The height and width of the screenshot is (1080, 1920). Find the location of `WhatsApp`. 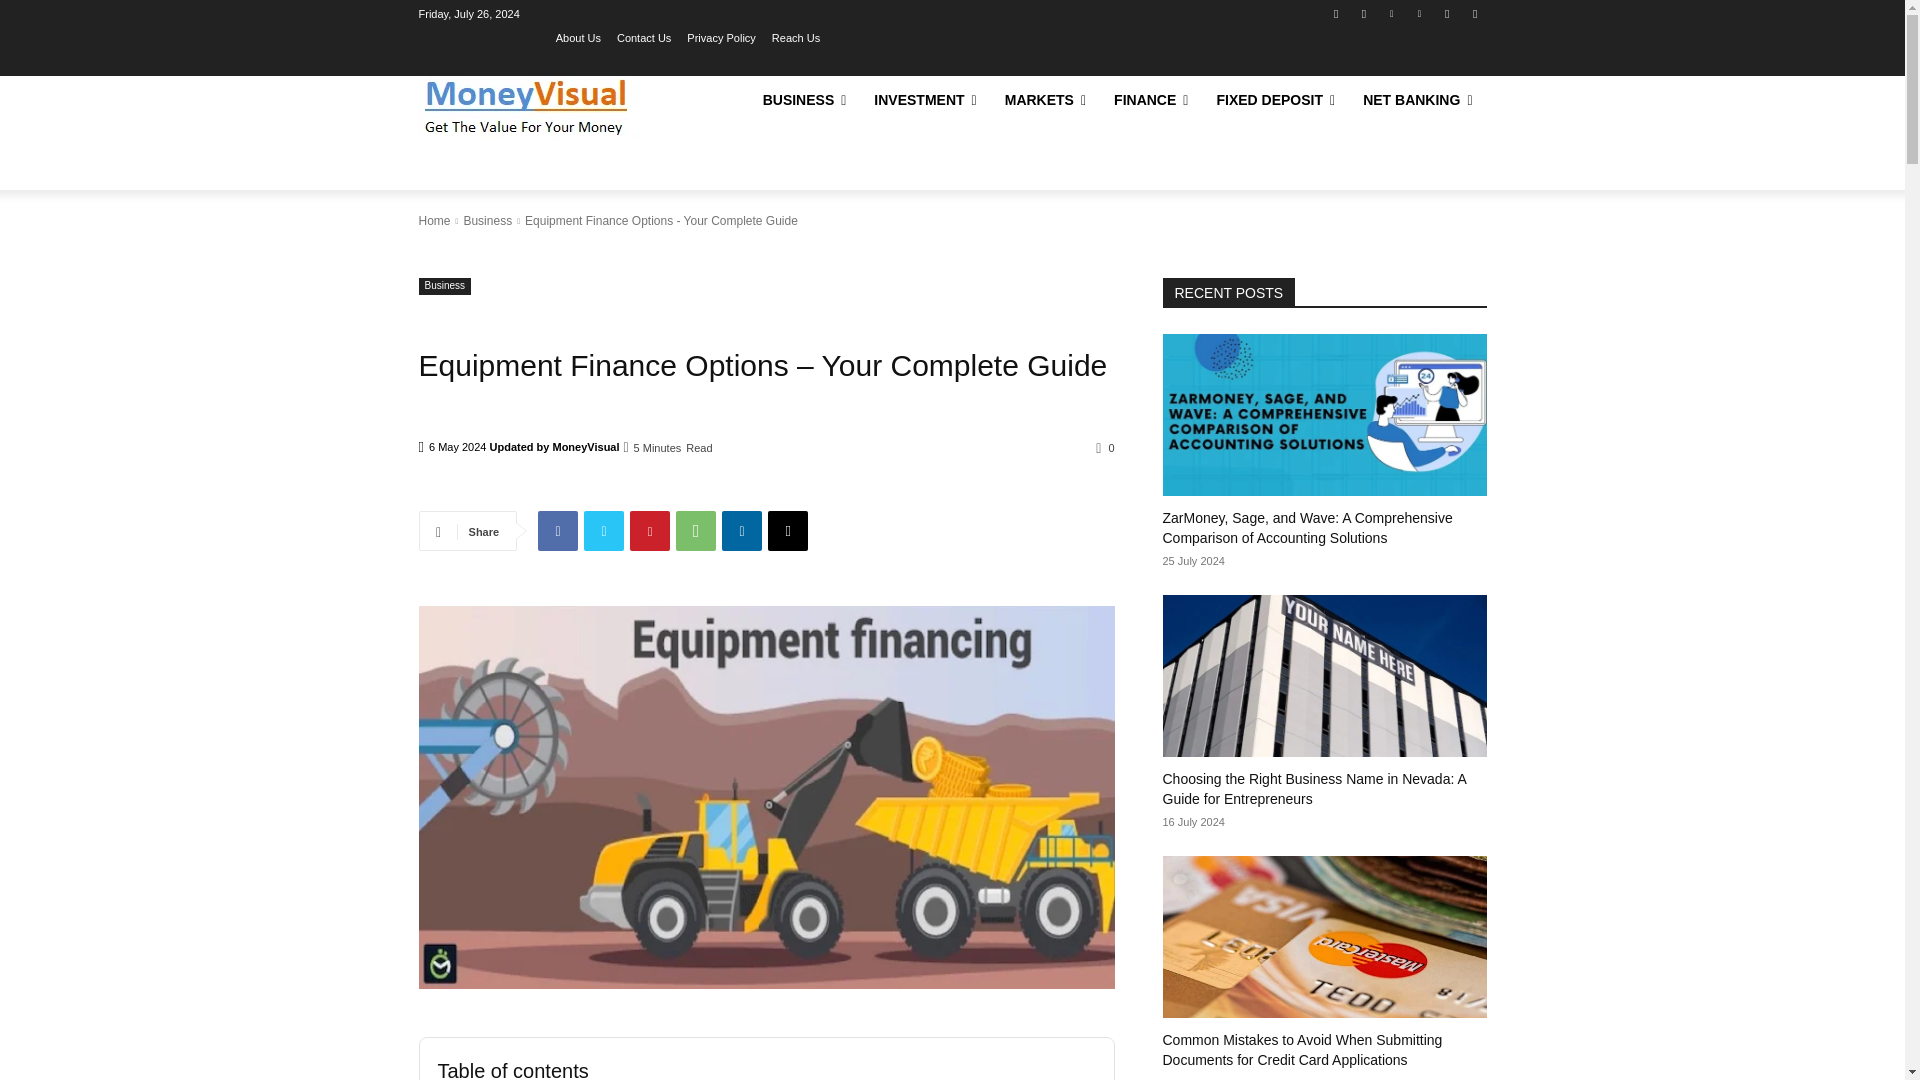

WhatsApp is located at coordinates (696, 530).